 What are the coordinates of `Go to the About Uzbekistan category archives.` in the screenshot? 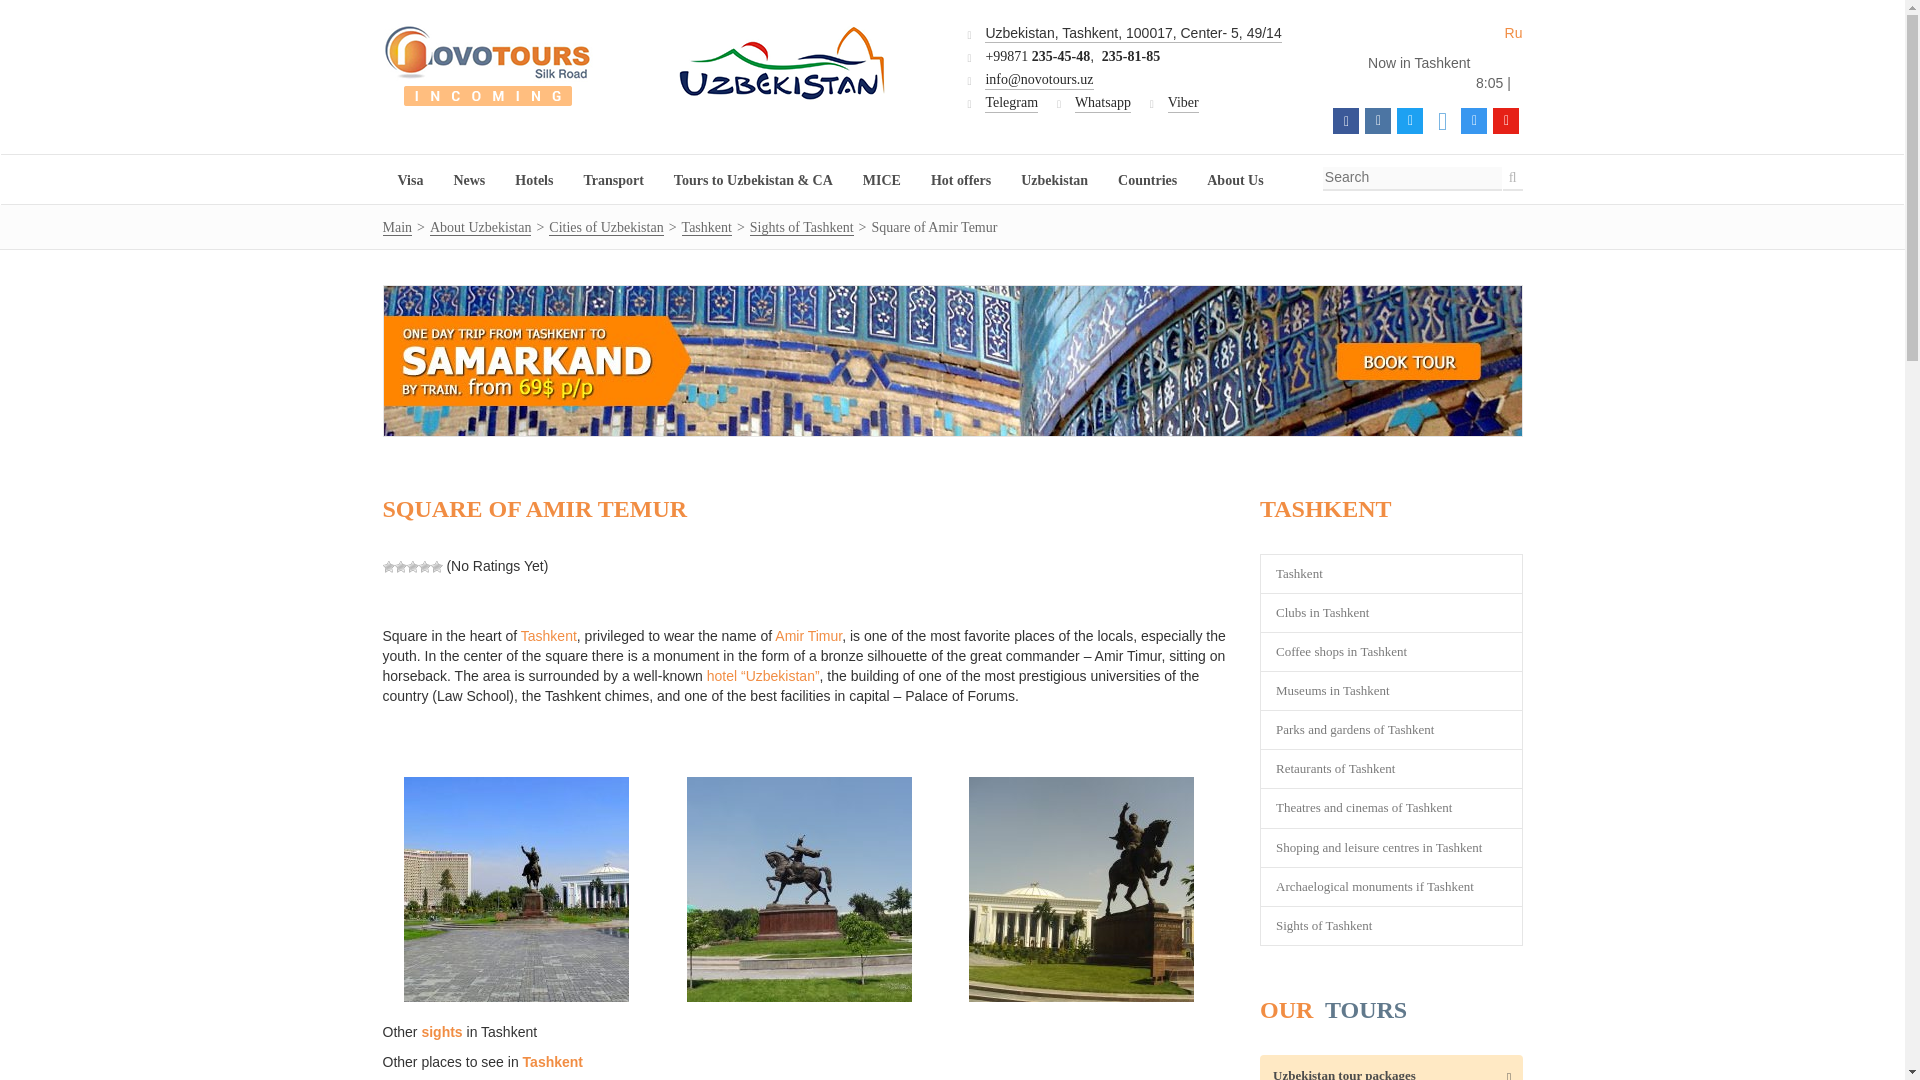 It's located at (480, 228).